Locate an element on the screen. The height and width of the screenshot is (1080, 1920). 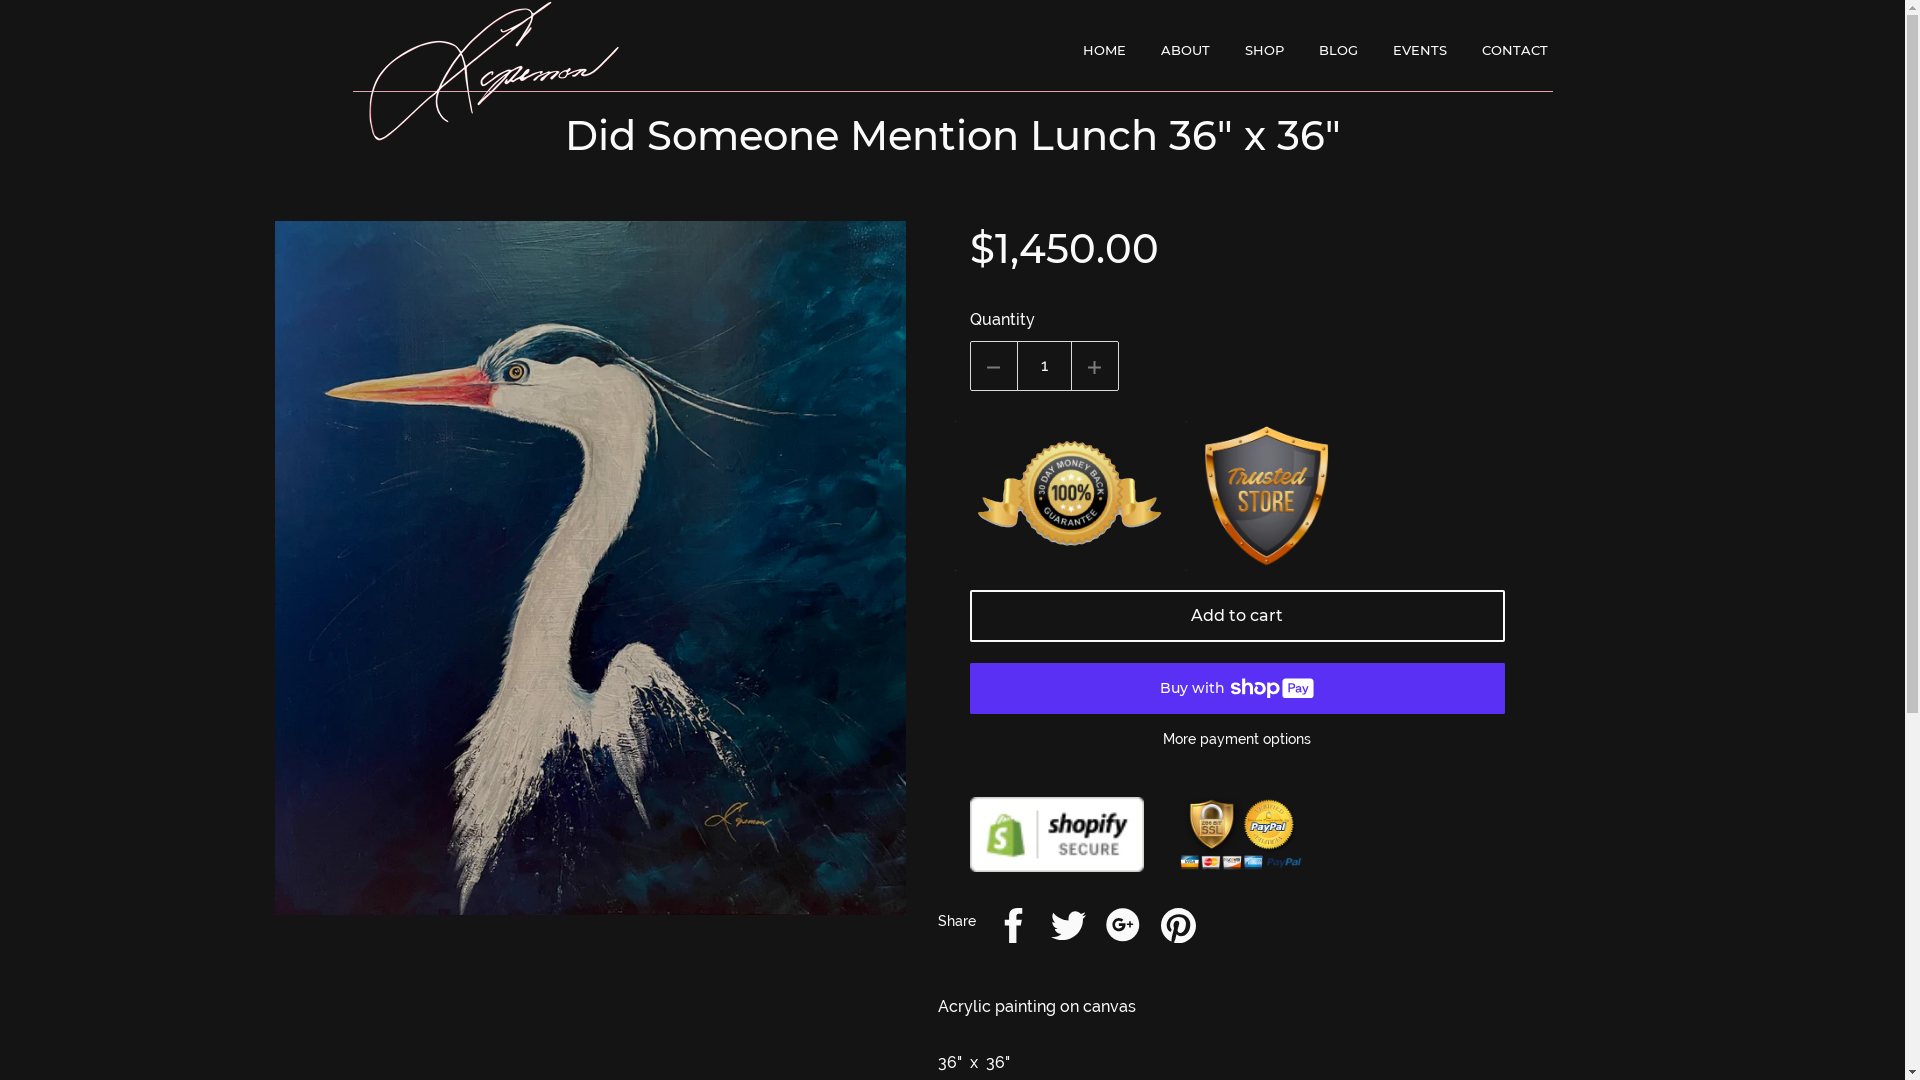
Share on Twitter is located at coordinates (1068, 928).